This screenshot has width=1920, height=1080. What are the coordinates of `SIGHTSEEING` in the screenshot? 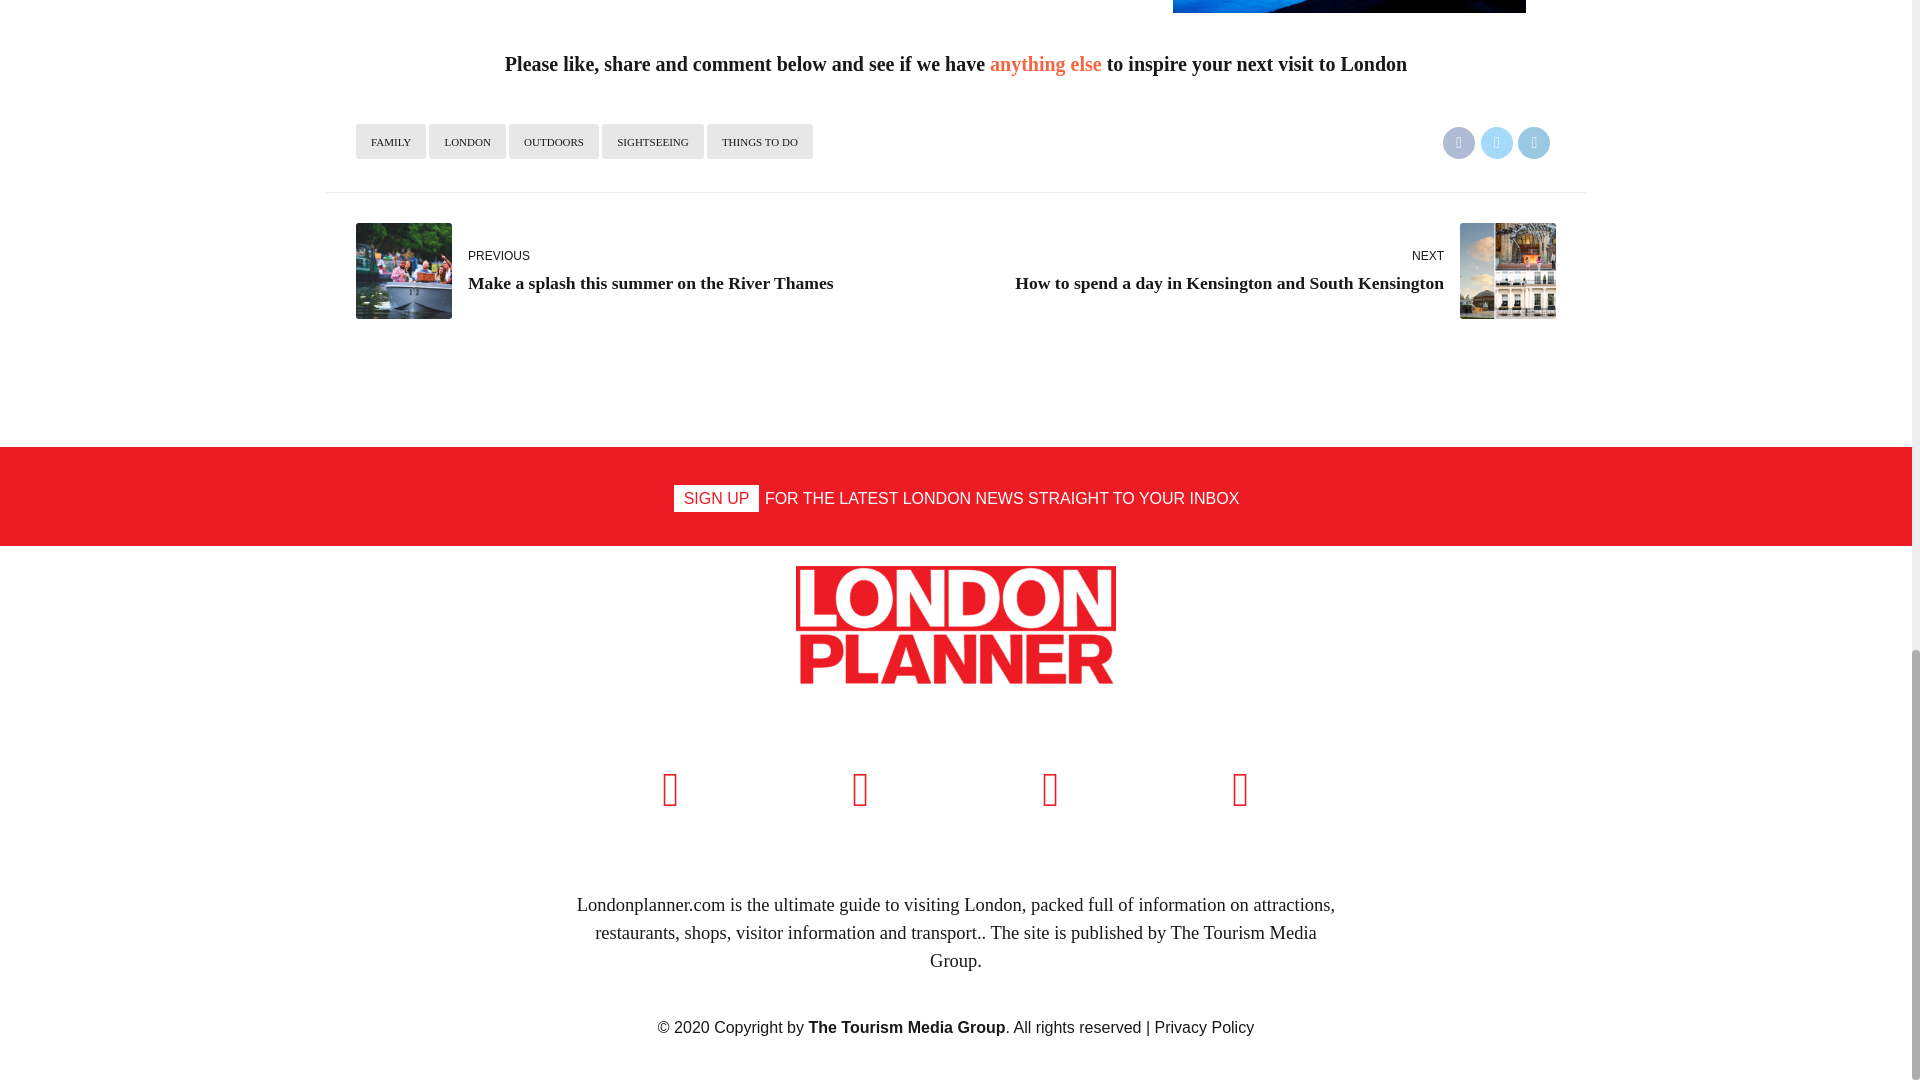 It's located at (906, 1027).